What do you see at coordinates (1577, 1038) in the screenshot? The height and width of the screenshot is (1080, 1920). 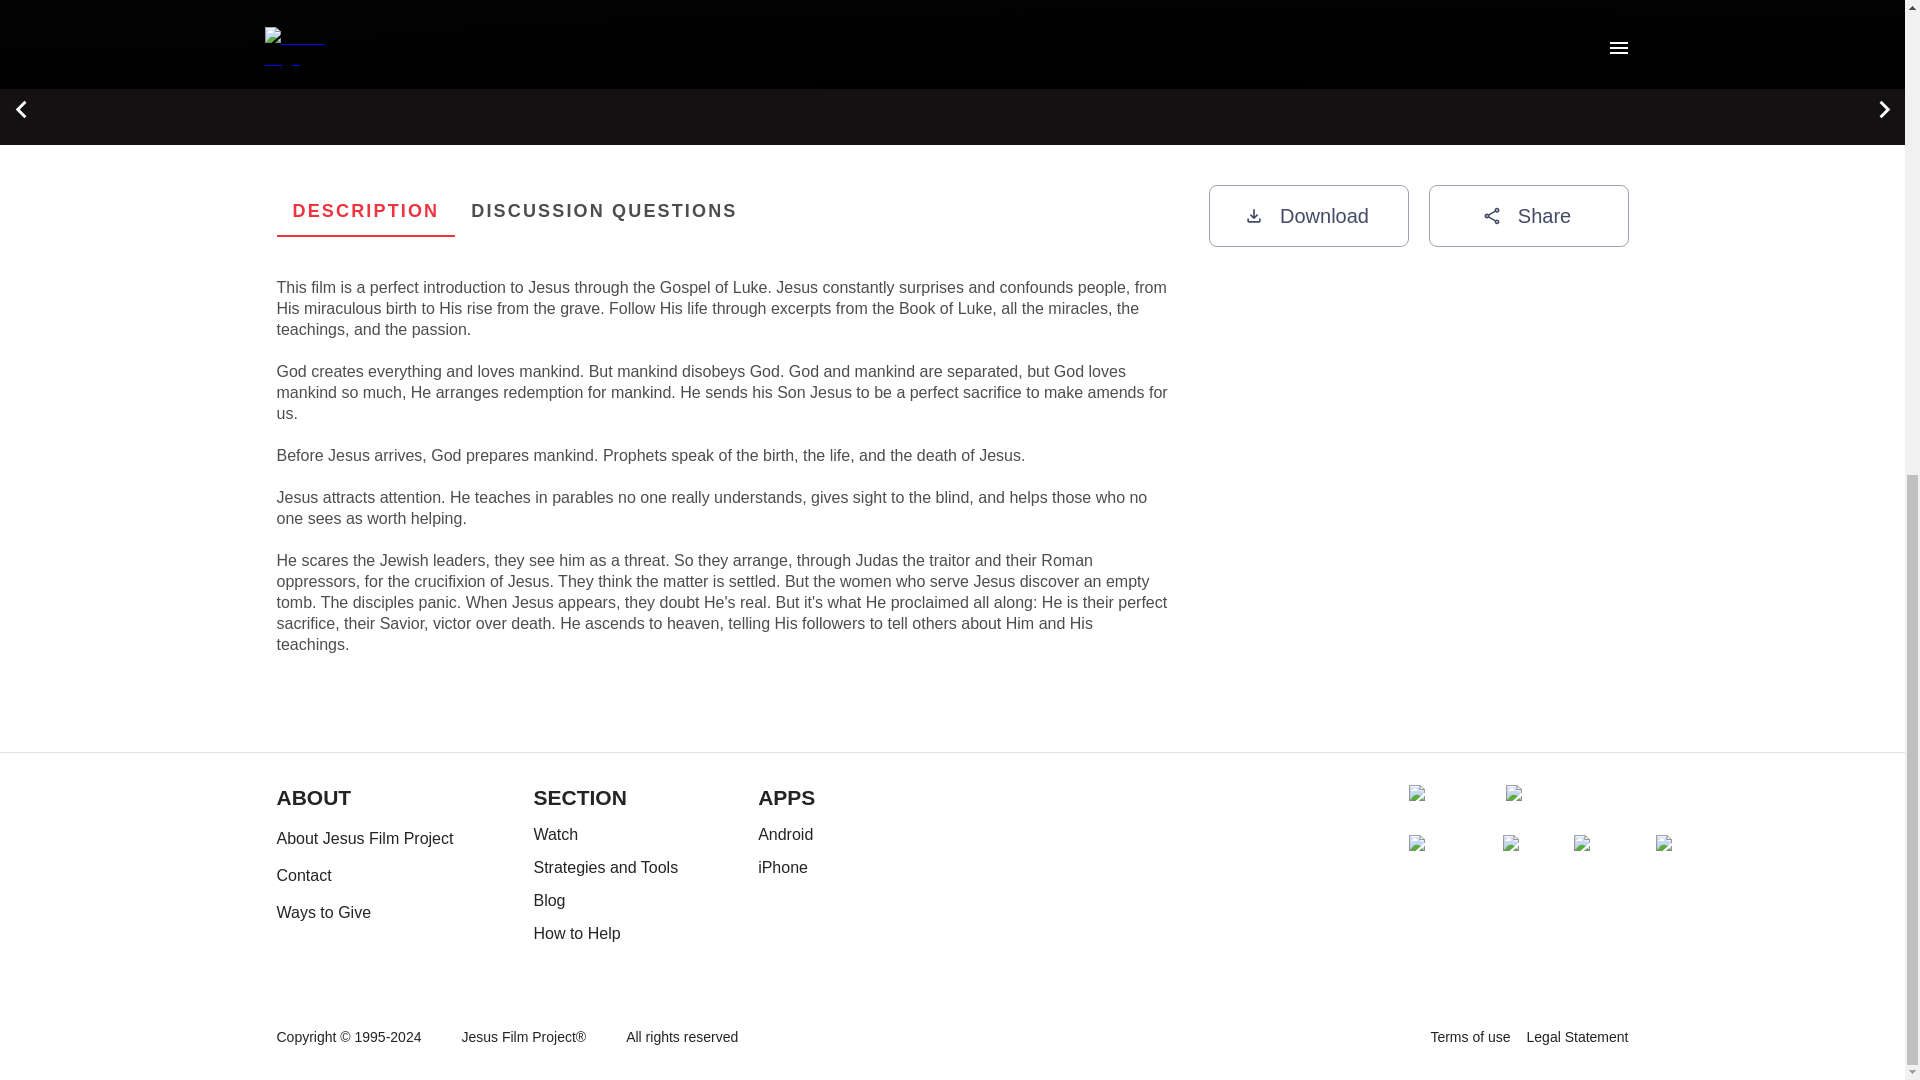 I see `Download` at bounding box center [1577, 1038].